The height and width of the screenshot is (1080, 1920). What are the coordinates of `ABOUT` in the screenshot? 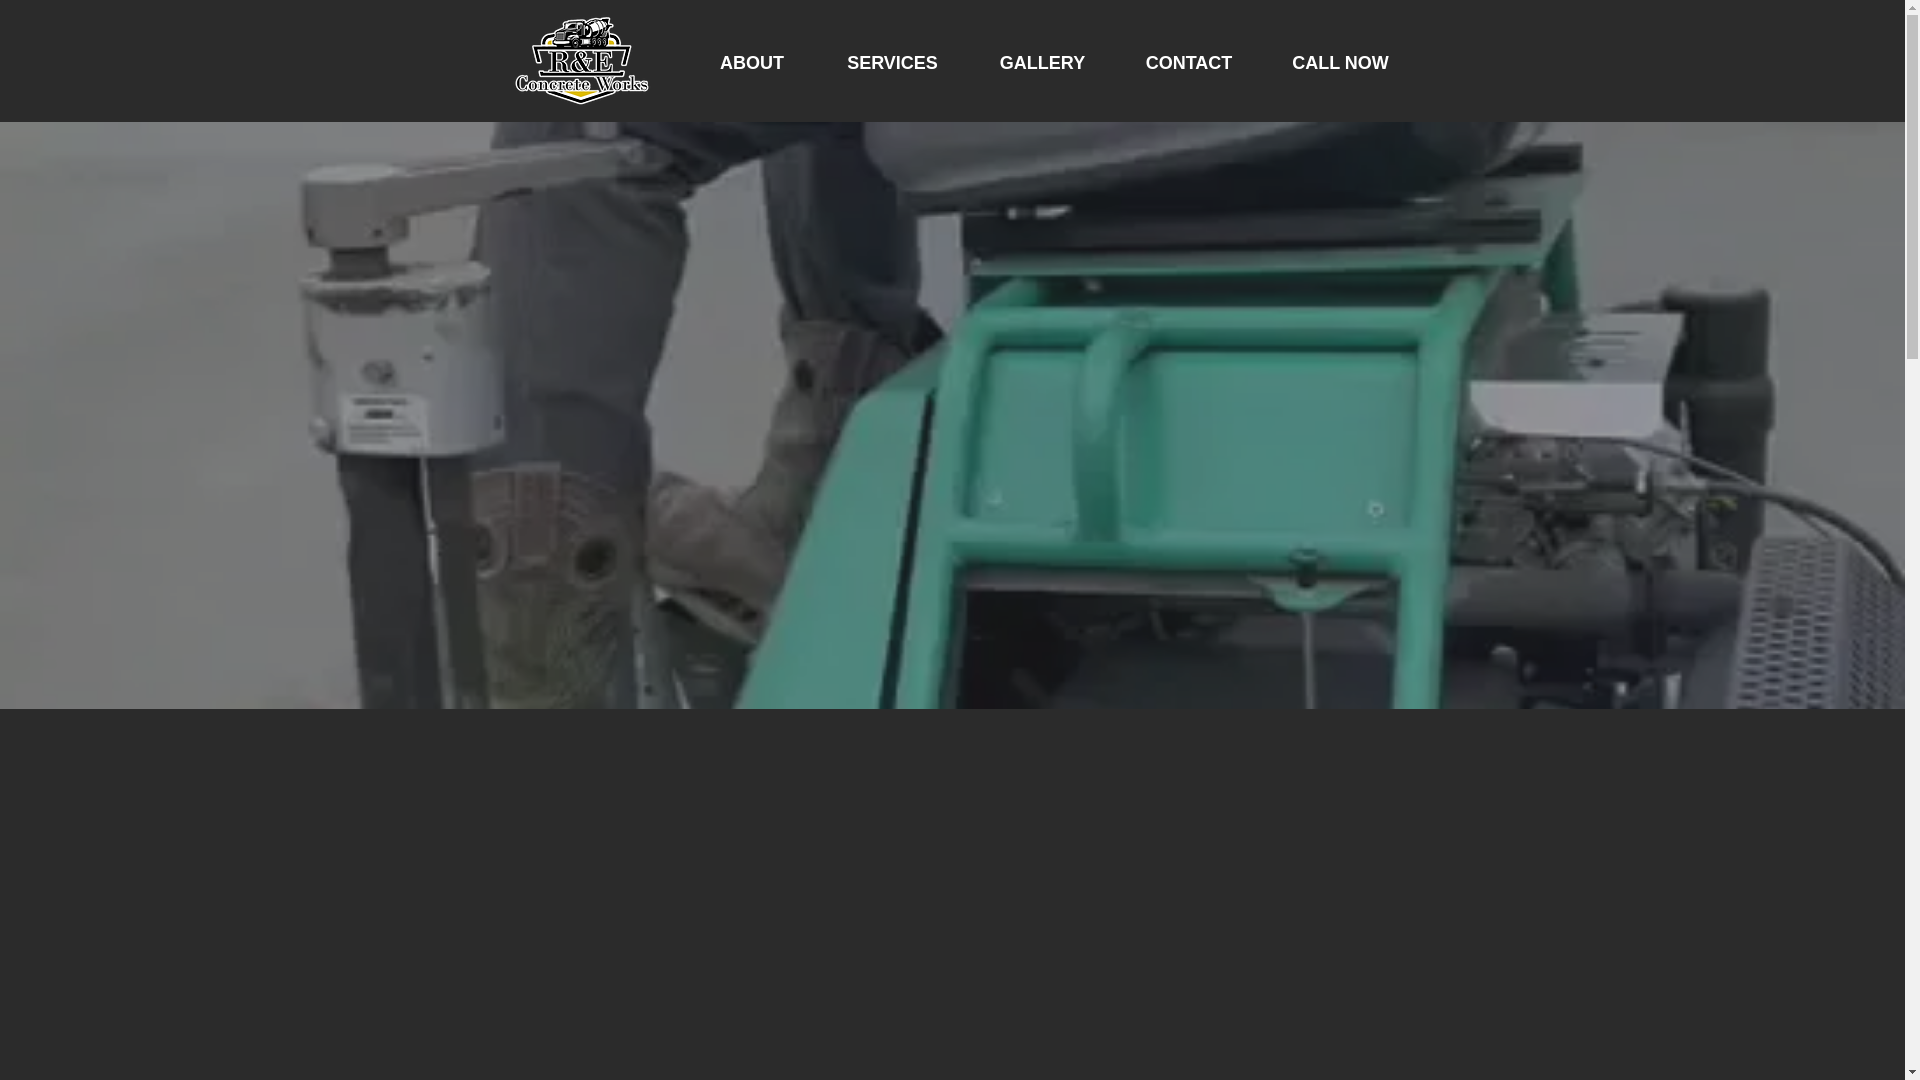 It's located at (750, 60).